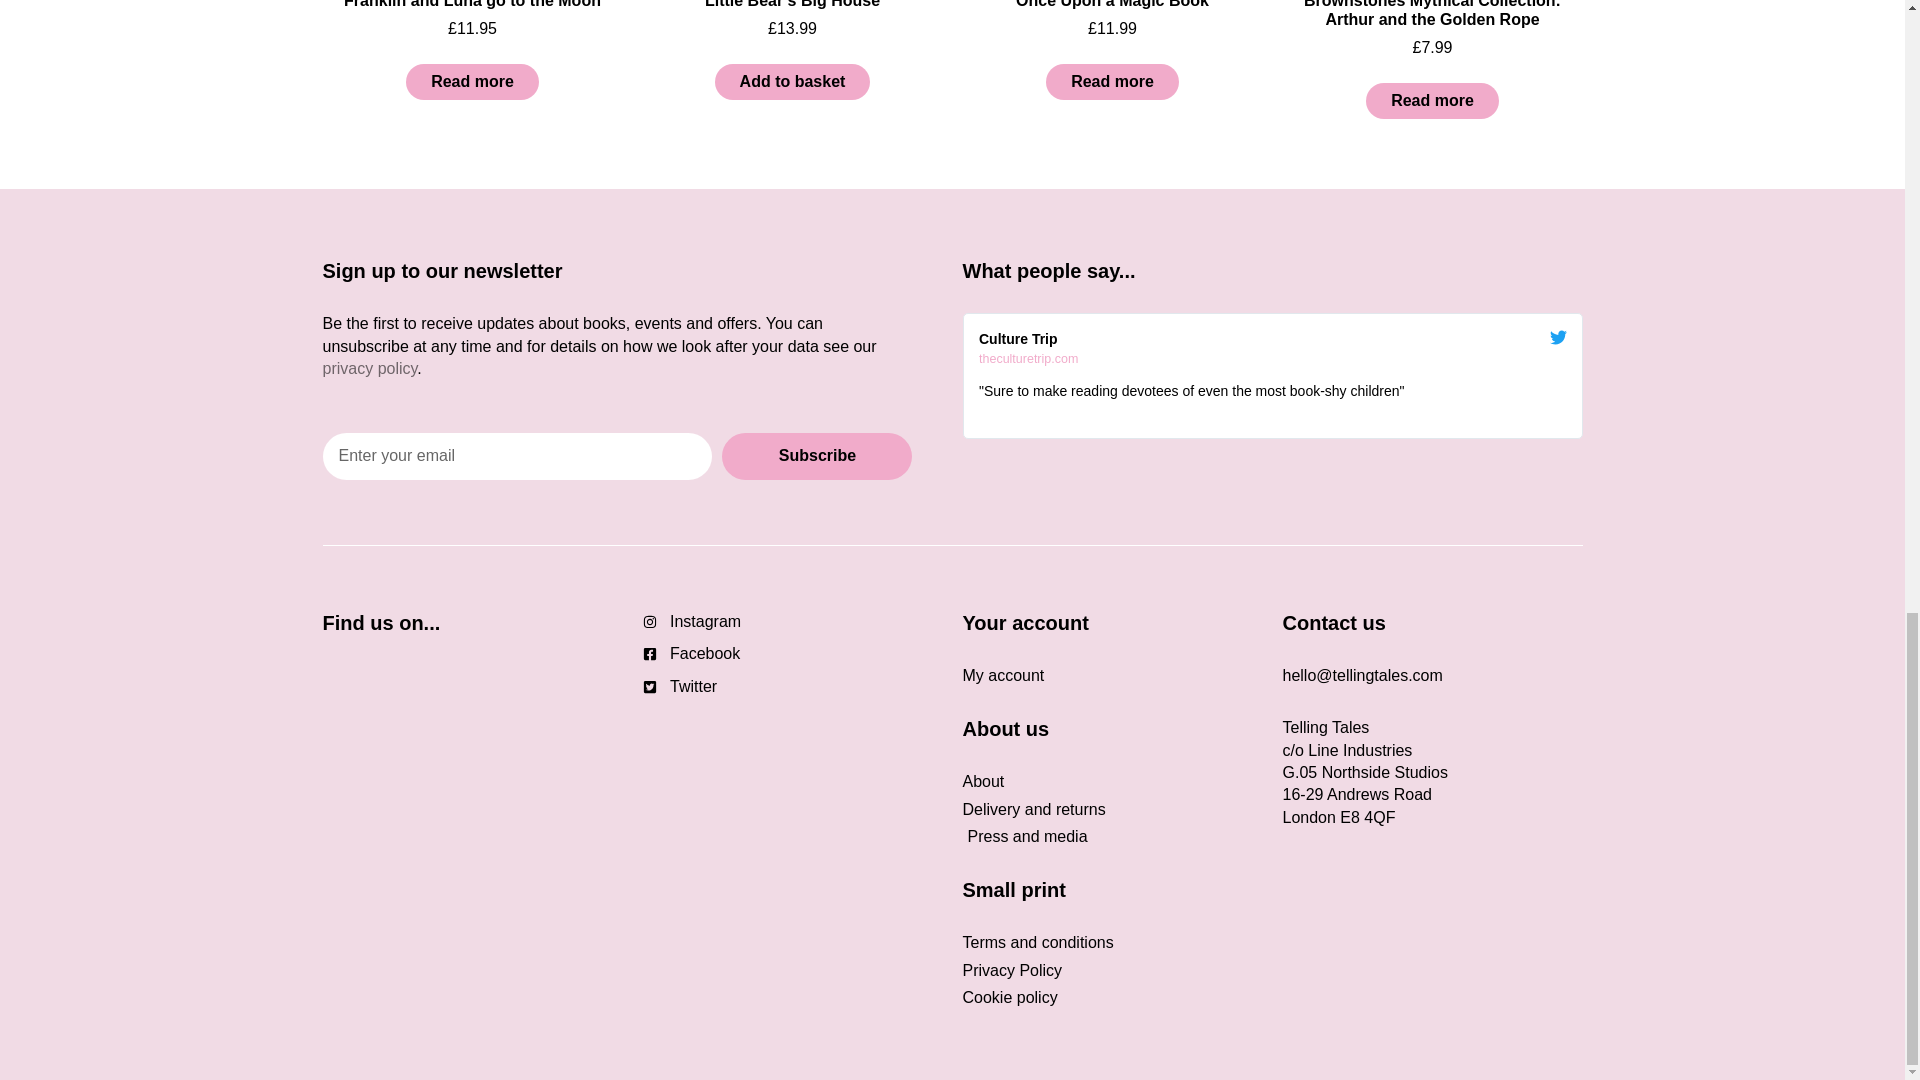  I want to click on Subscribe, so click(816, 456).